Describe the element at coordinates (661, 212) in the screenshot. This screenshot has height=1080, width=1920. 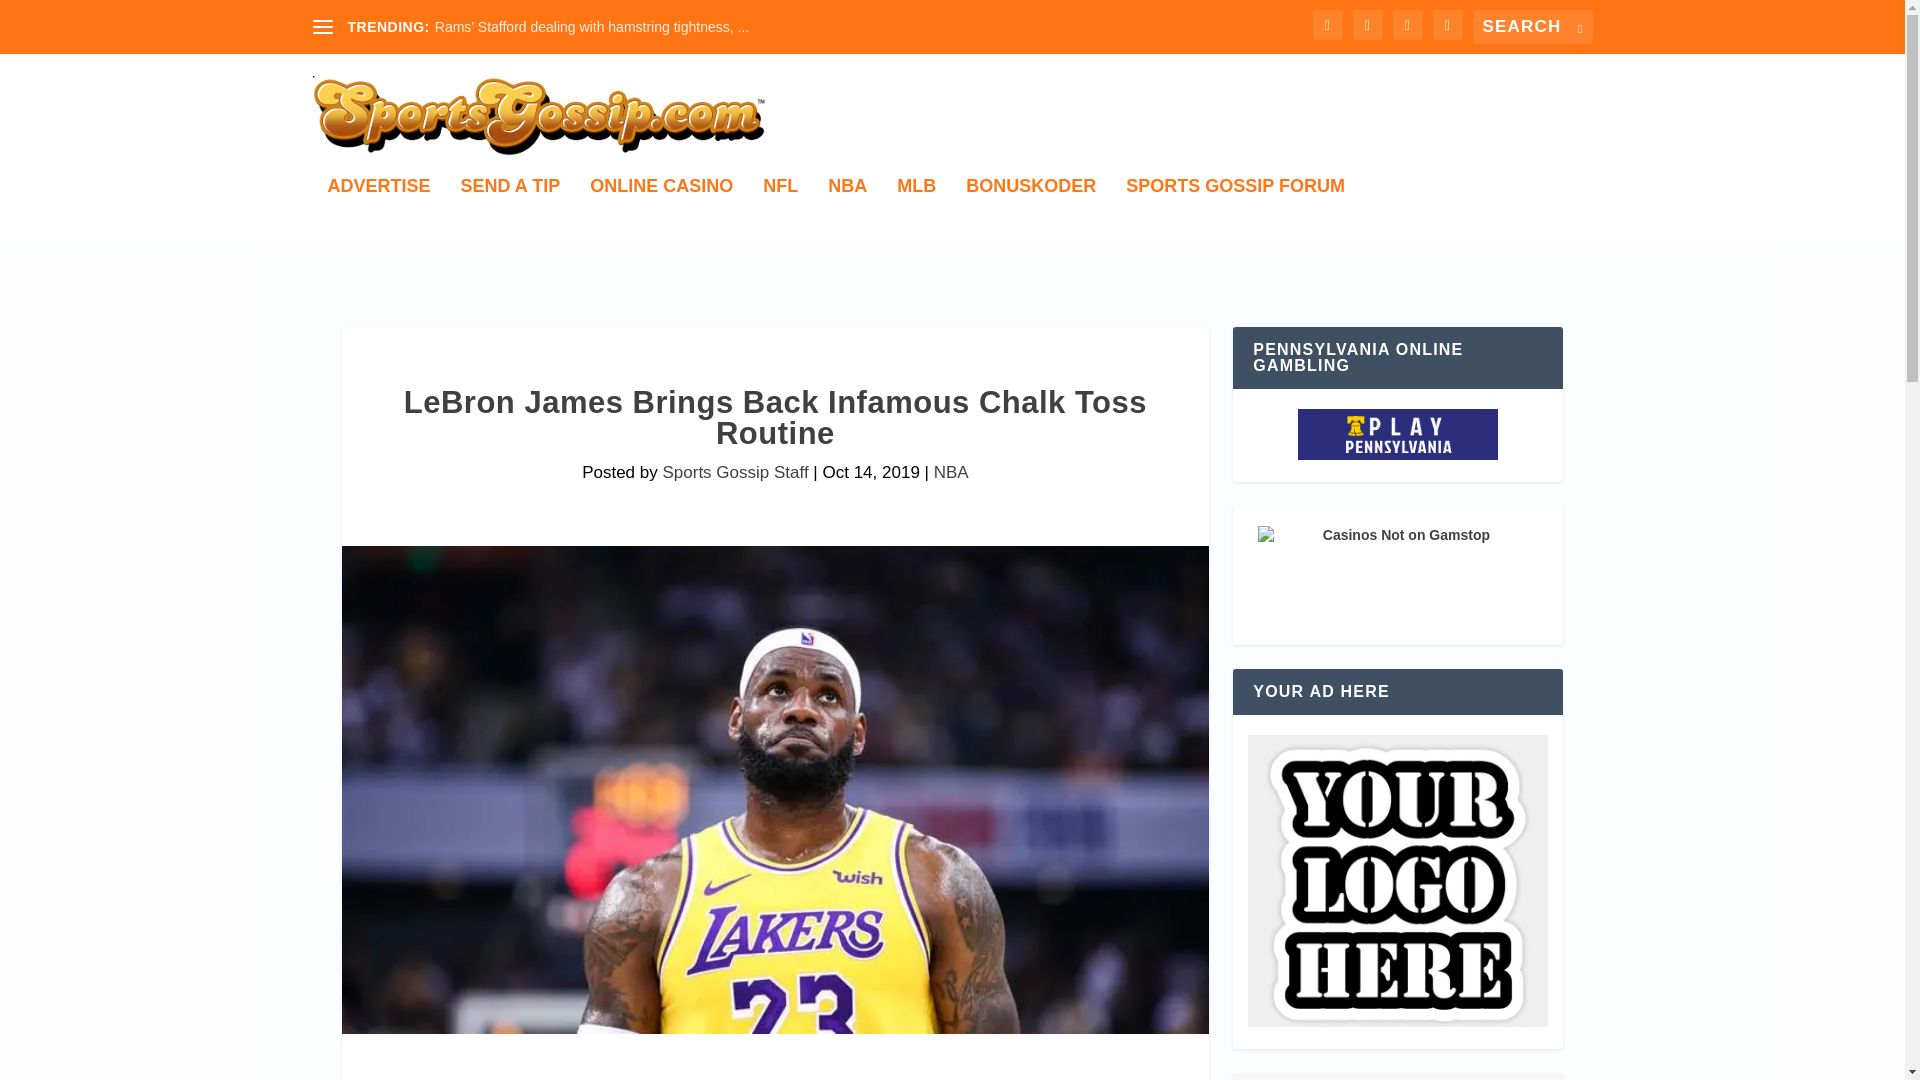
I see `ONLINE CASINO` at that location.